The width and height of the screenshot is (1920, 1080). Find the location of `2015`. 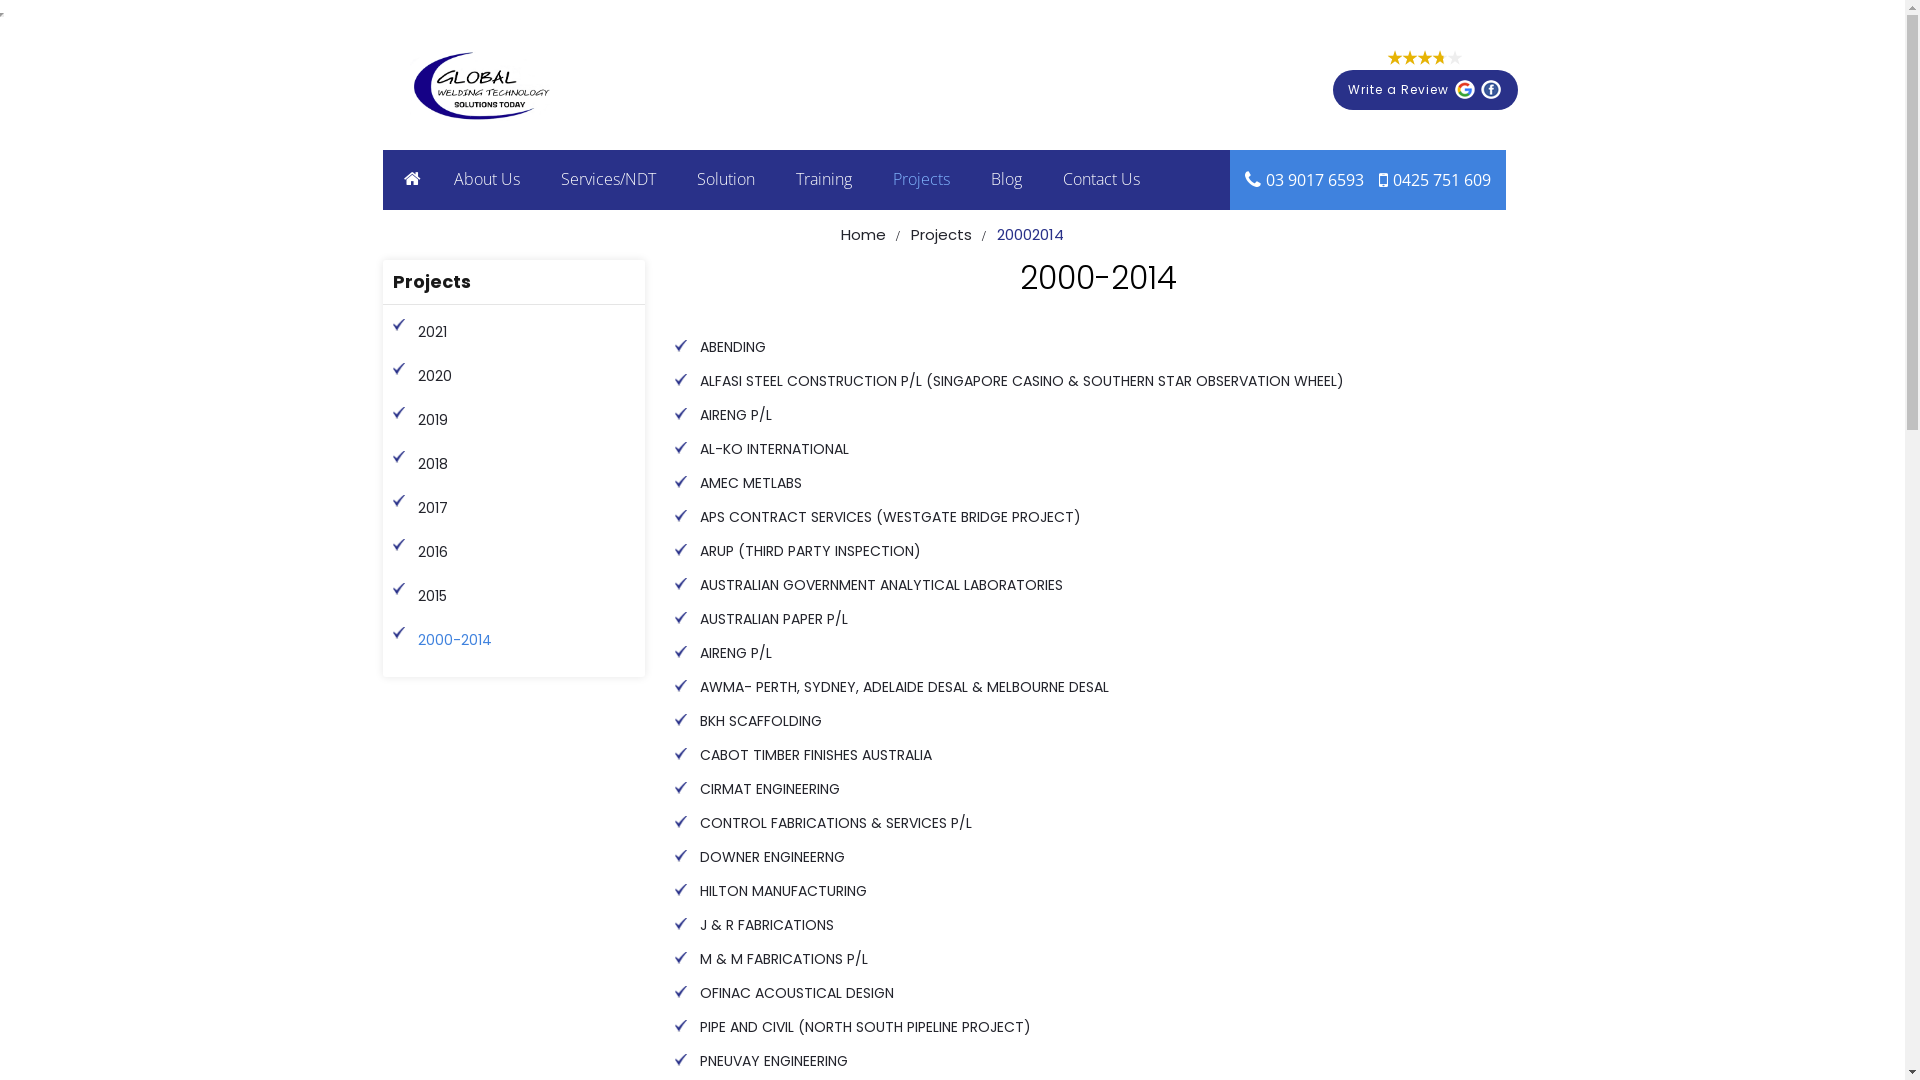

2015 is located at coordinates (527, 596).